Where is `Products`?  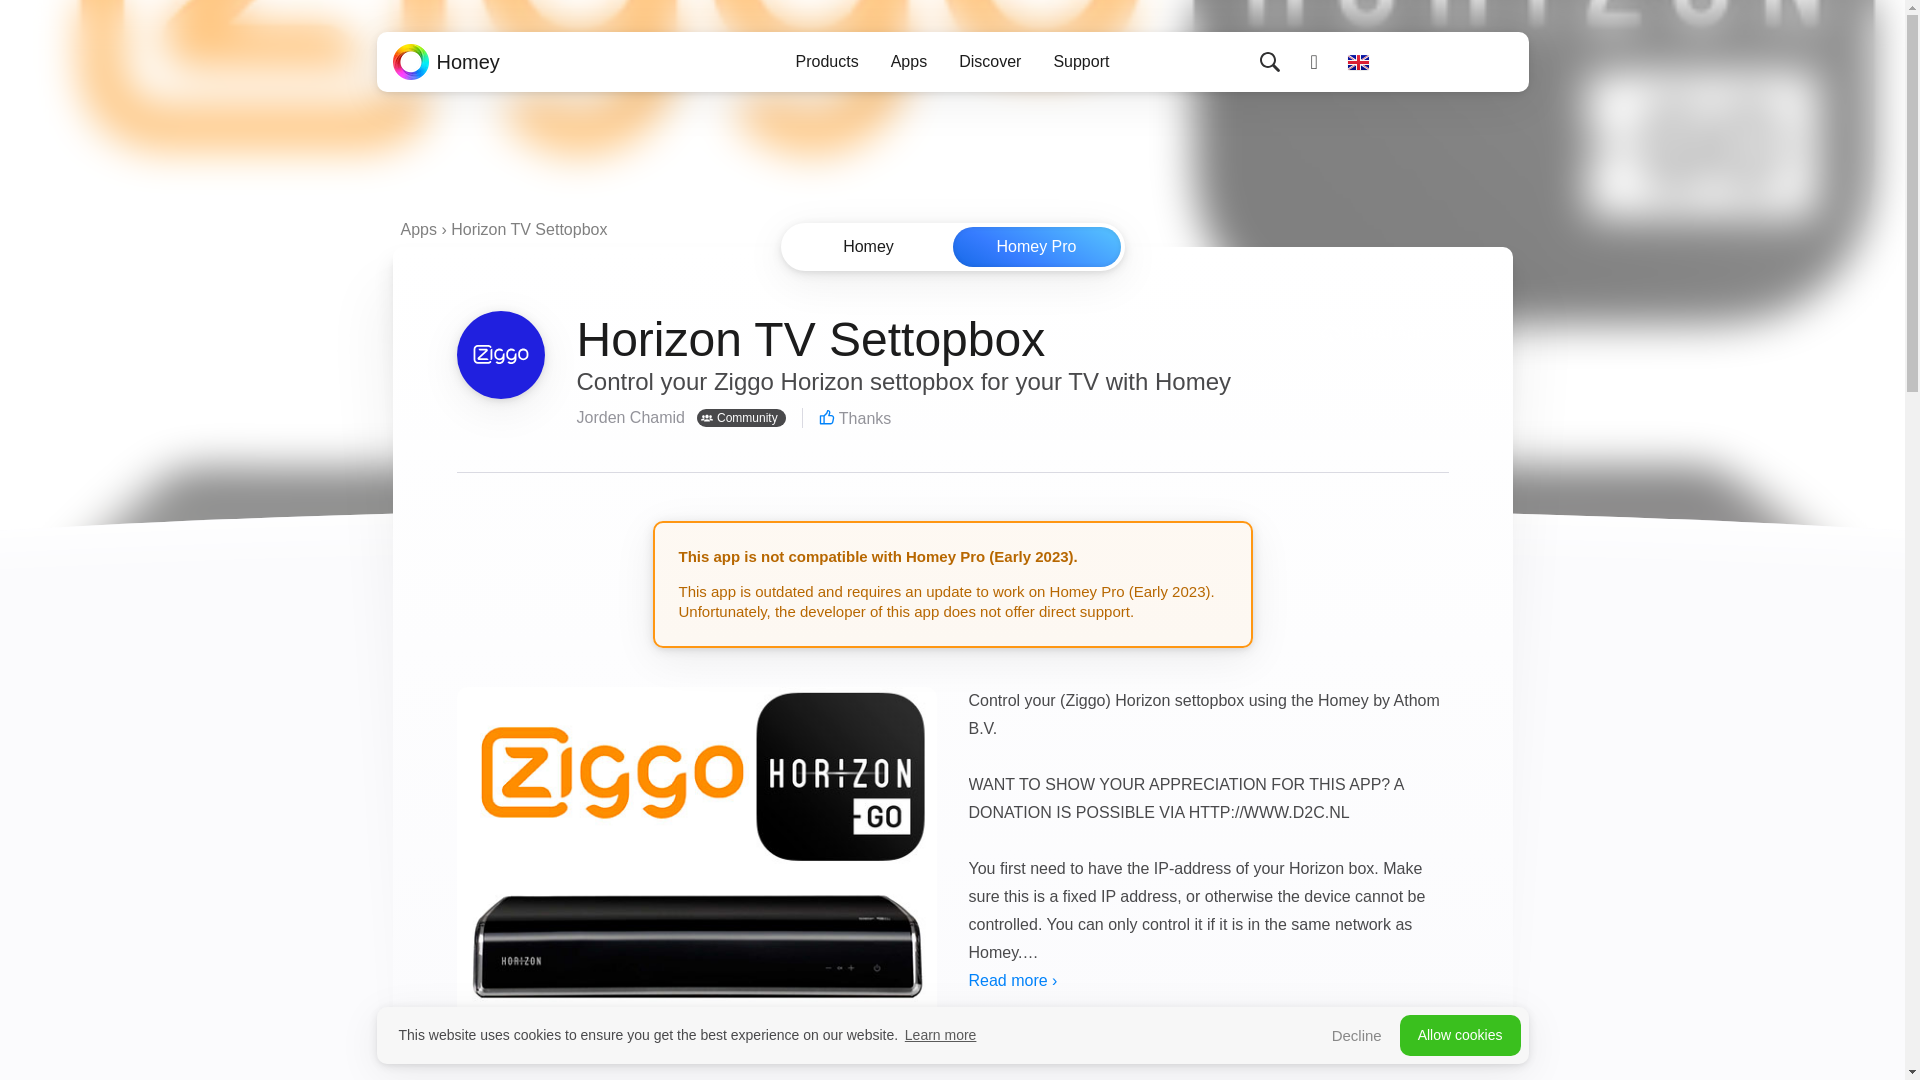
Products is located at coordinates (827, 62).